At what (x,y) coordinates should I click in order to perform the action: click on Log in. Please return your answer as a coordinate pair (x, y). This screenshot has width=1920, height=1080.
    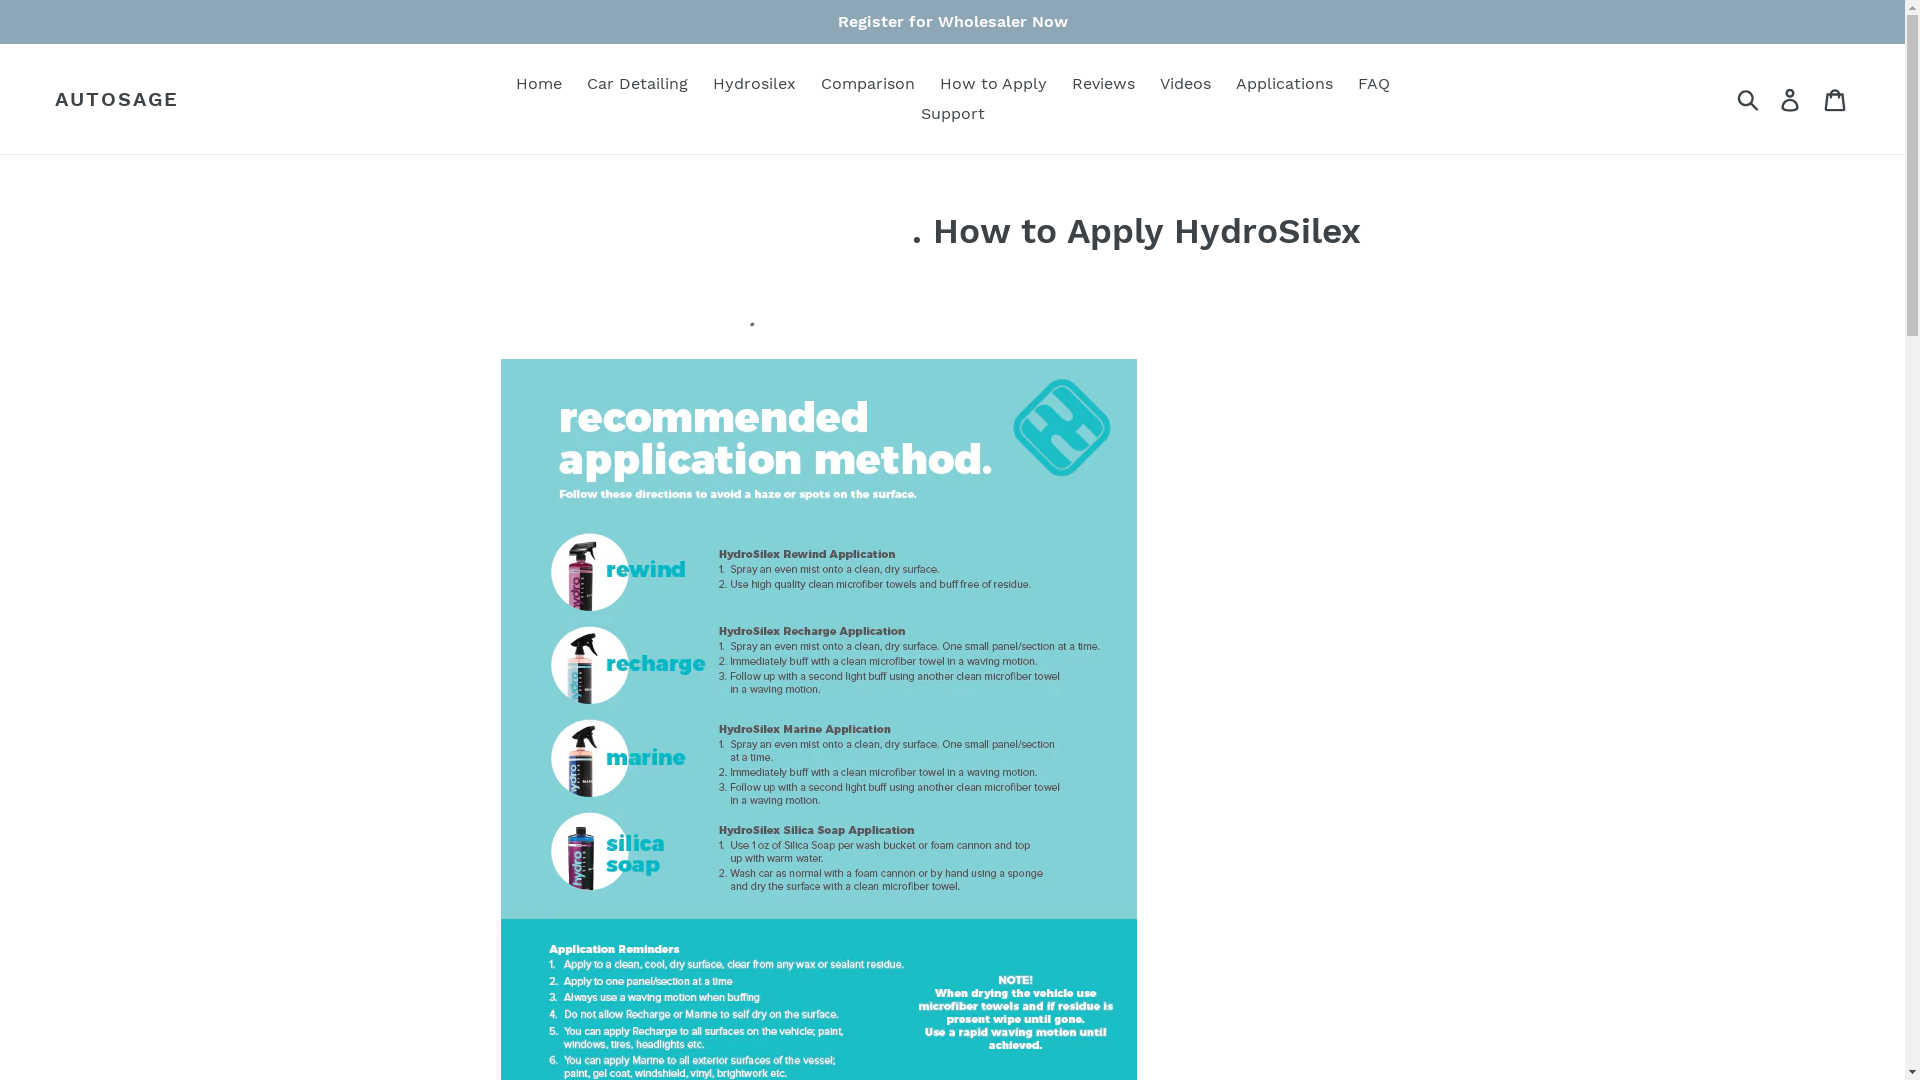
    Looking at the image, I should click on (1792, 100).